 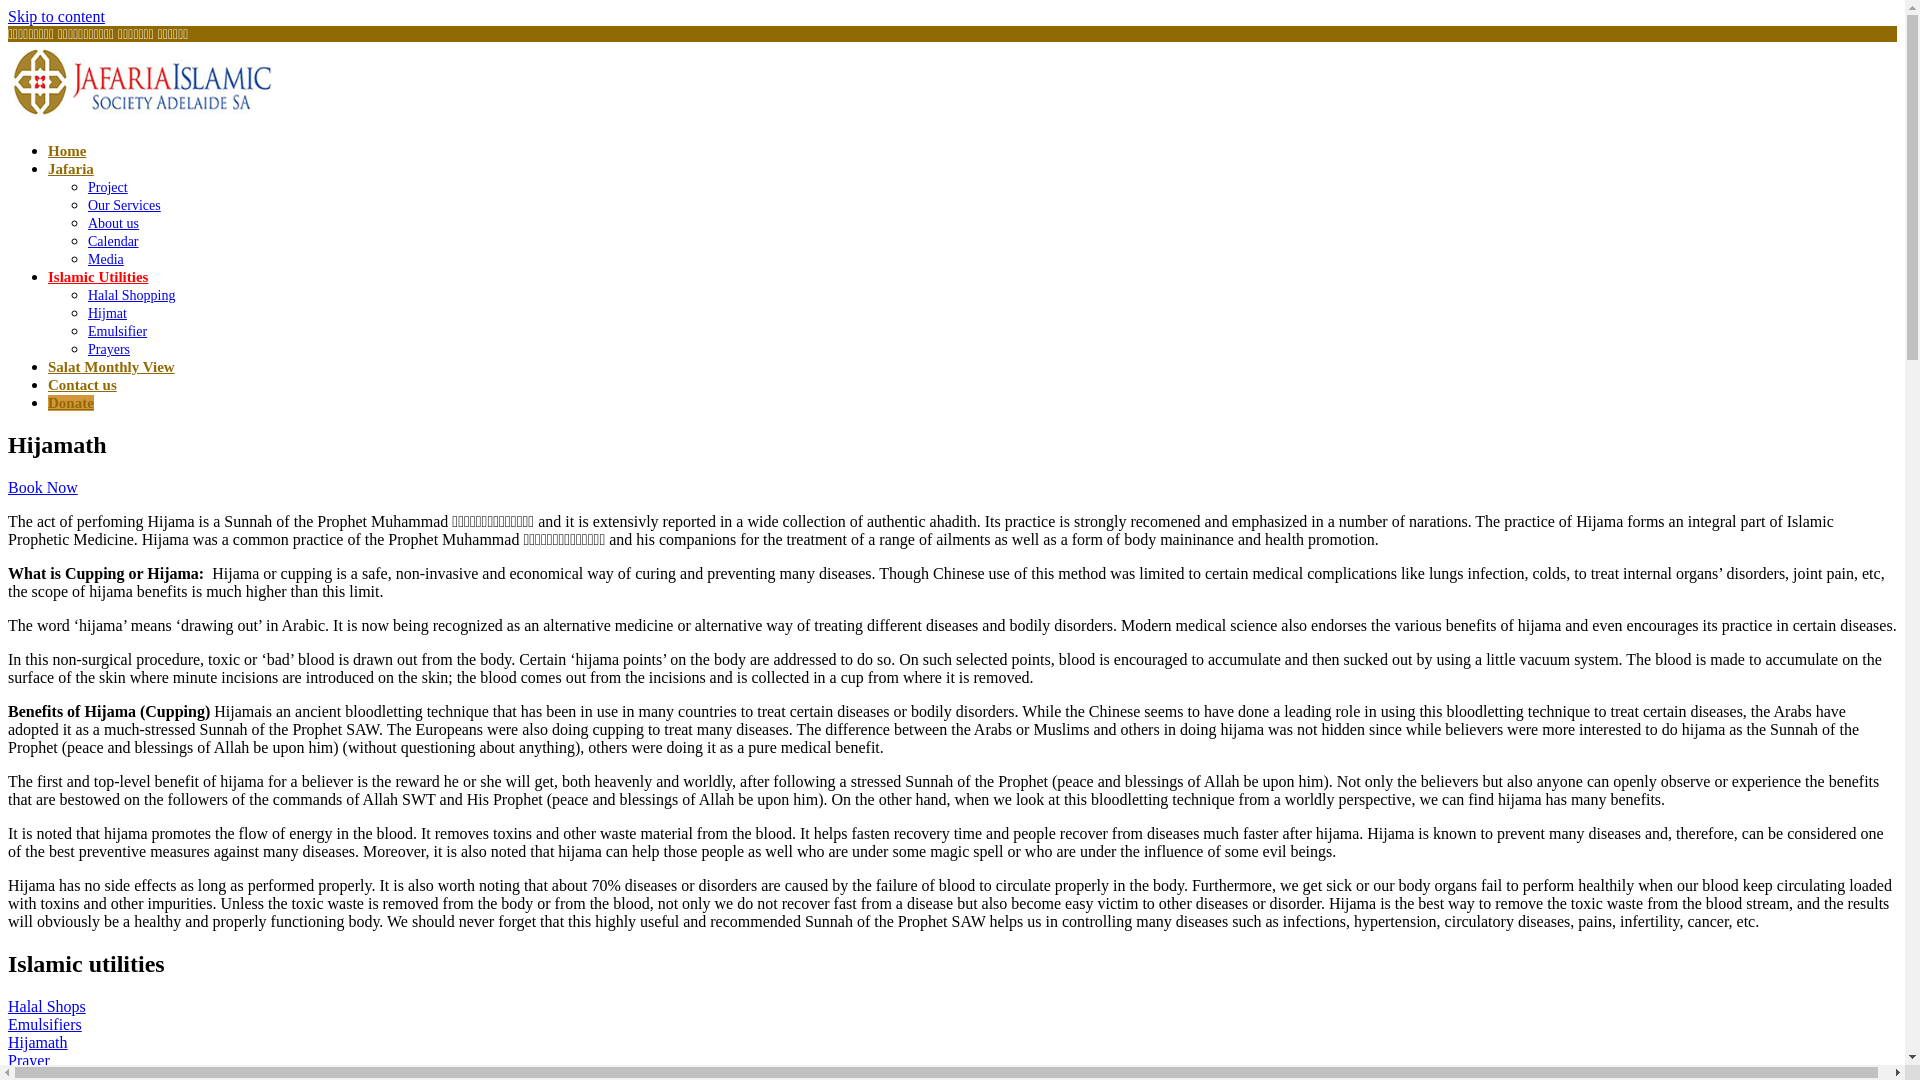 I want to click on Halal Shops, so click(x=47, y=1006).